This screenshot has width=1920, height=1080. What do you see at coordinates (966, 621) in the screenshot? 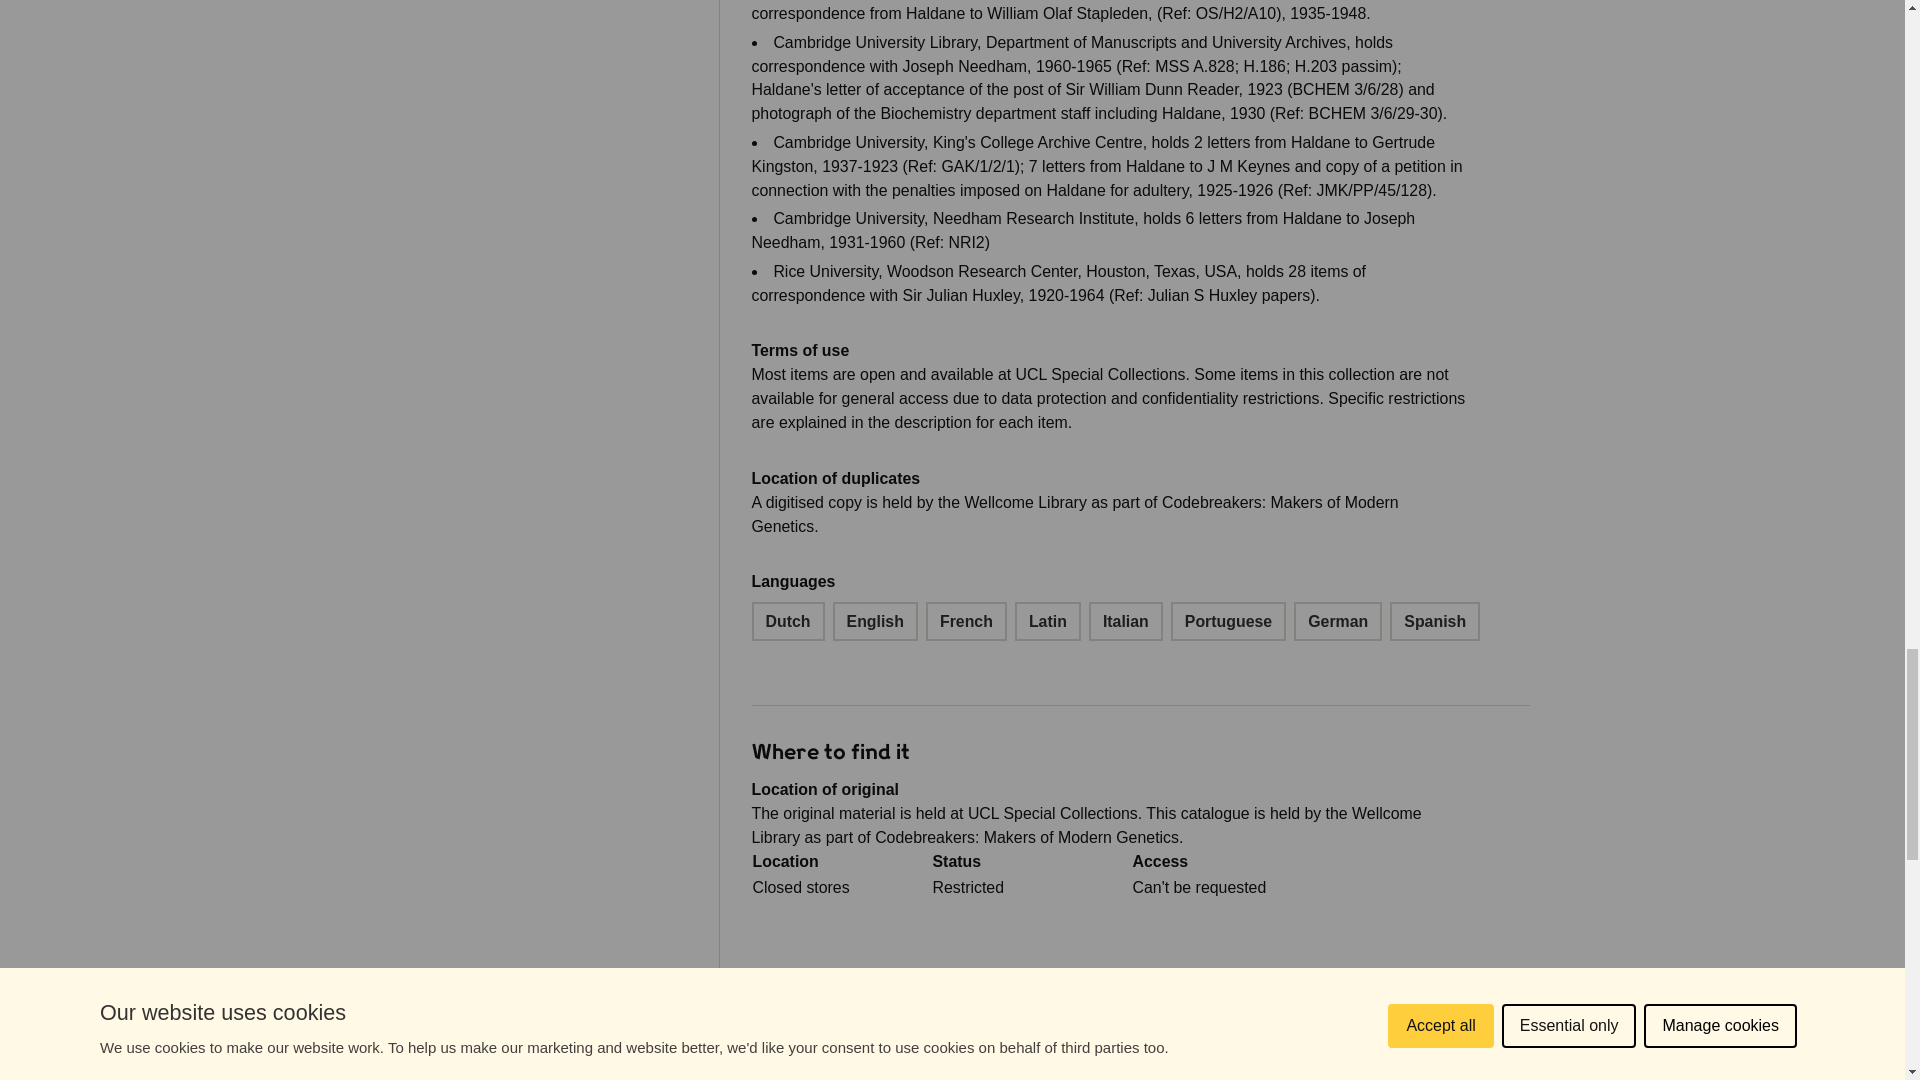
I see `French` at bounding box center [966, 621].